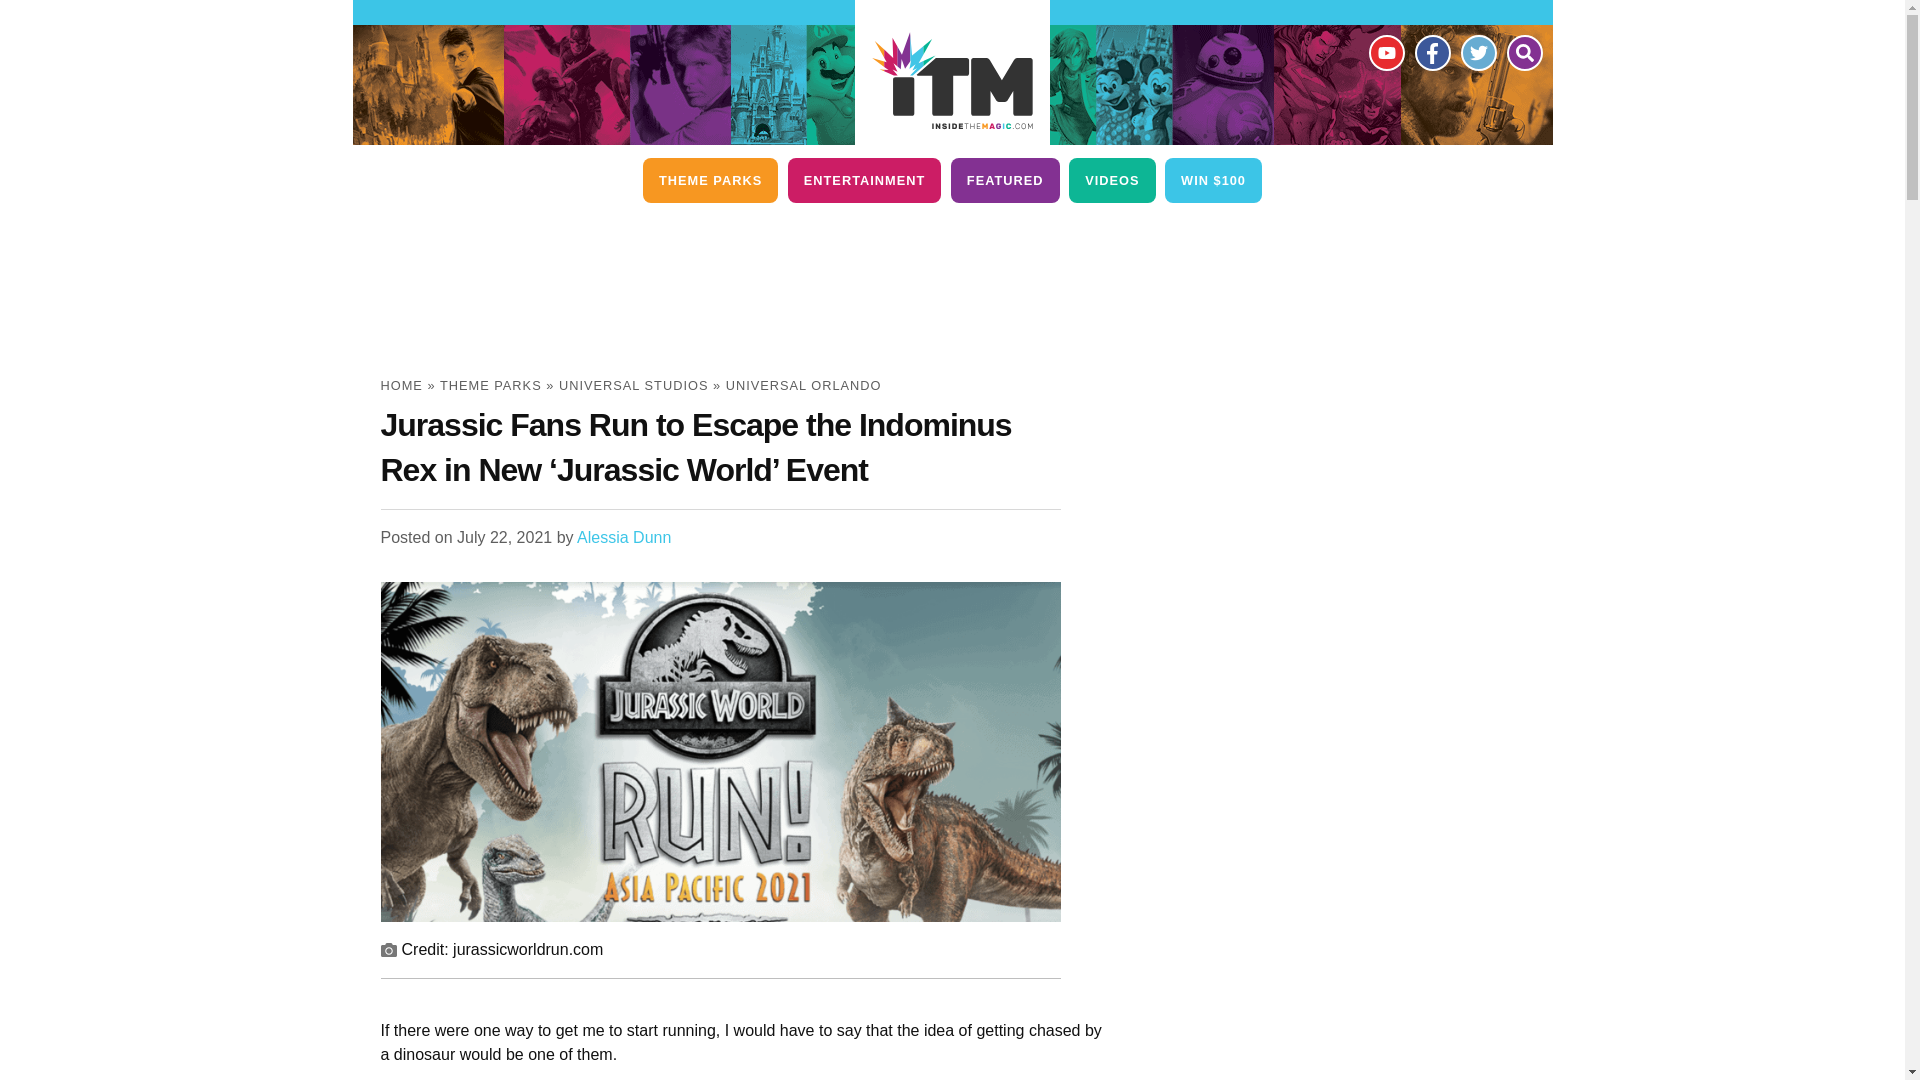  I want to click on YouTube, so click(1385, 52).